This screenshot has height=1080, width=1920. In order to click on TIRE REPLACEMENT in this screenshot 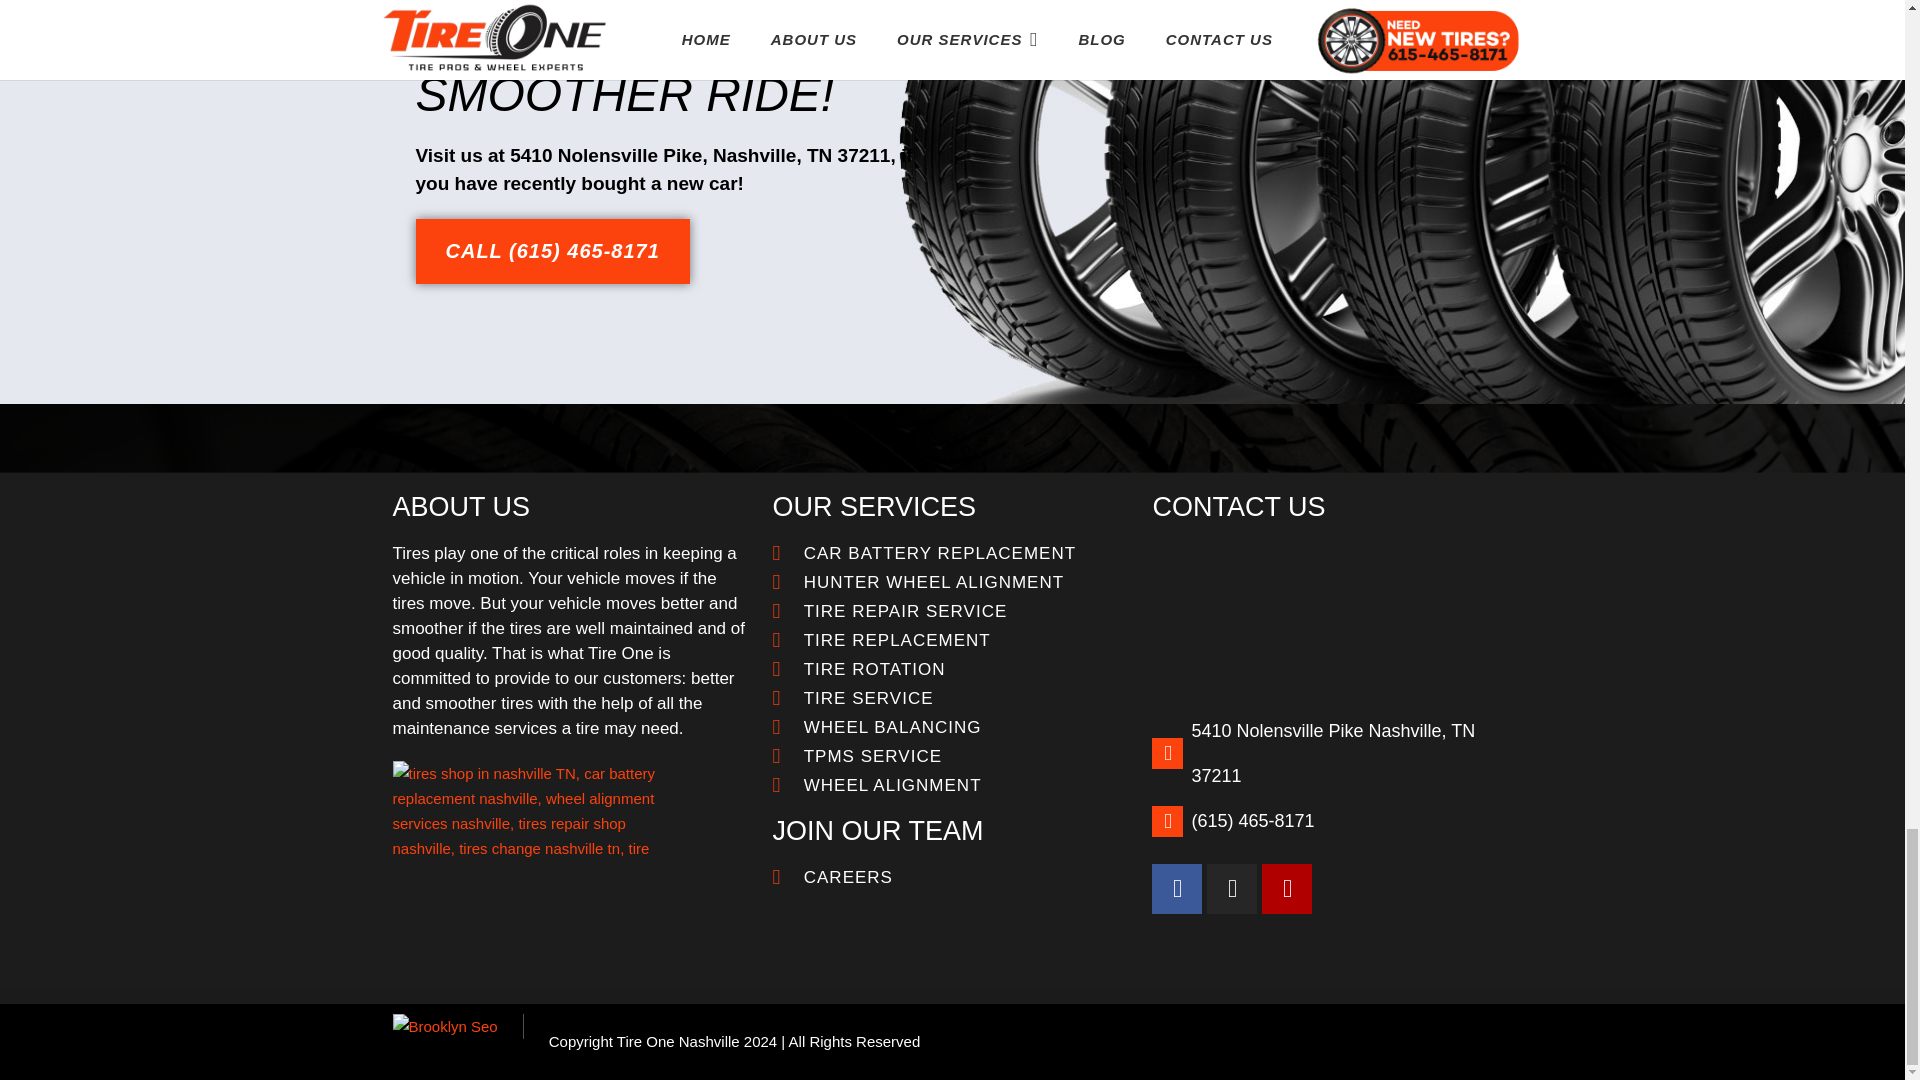, I will do `click(952, 640)`.